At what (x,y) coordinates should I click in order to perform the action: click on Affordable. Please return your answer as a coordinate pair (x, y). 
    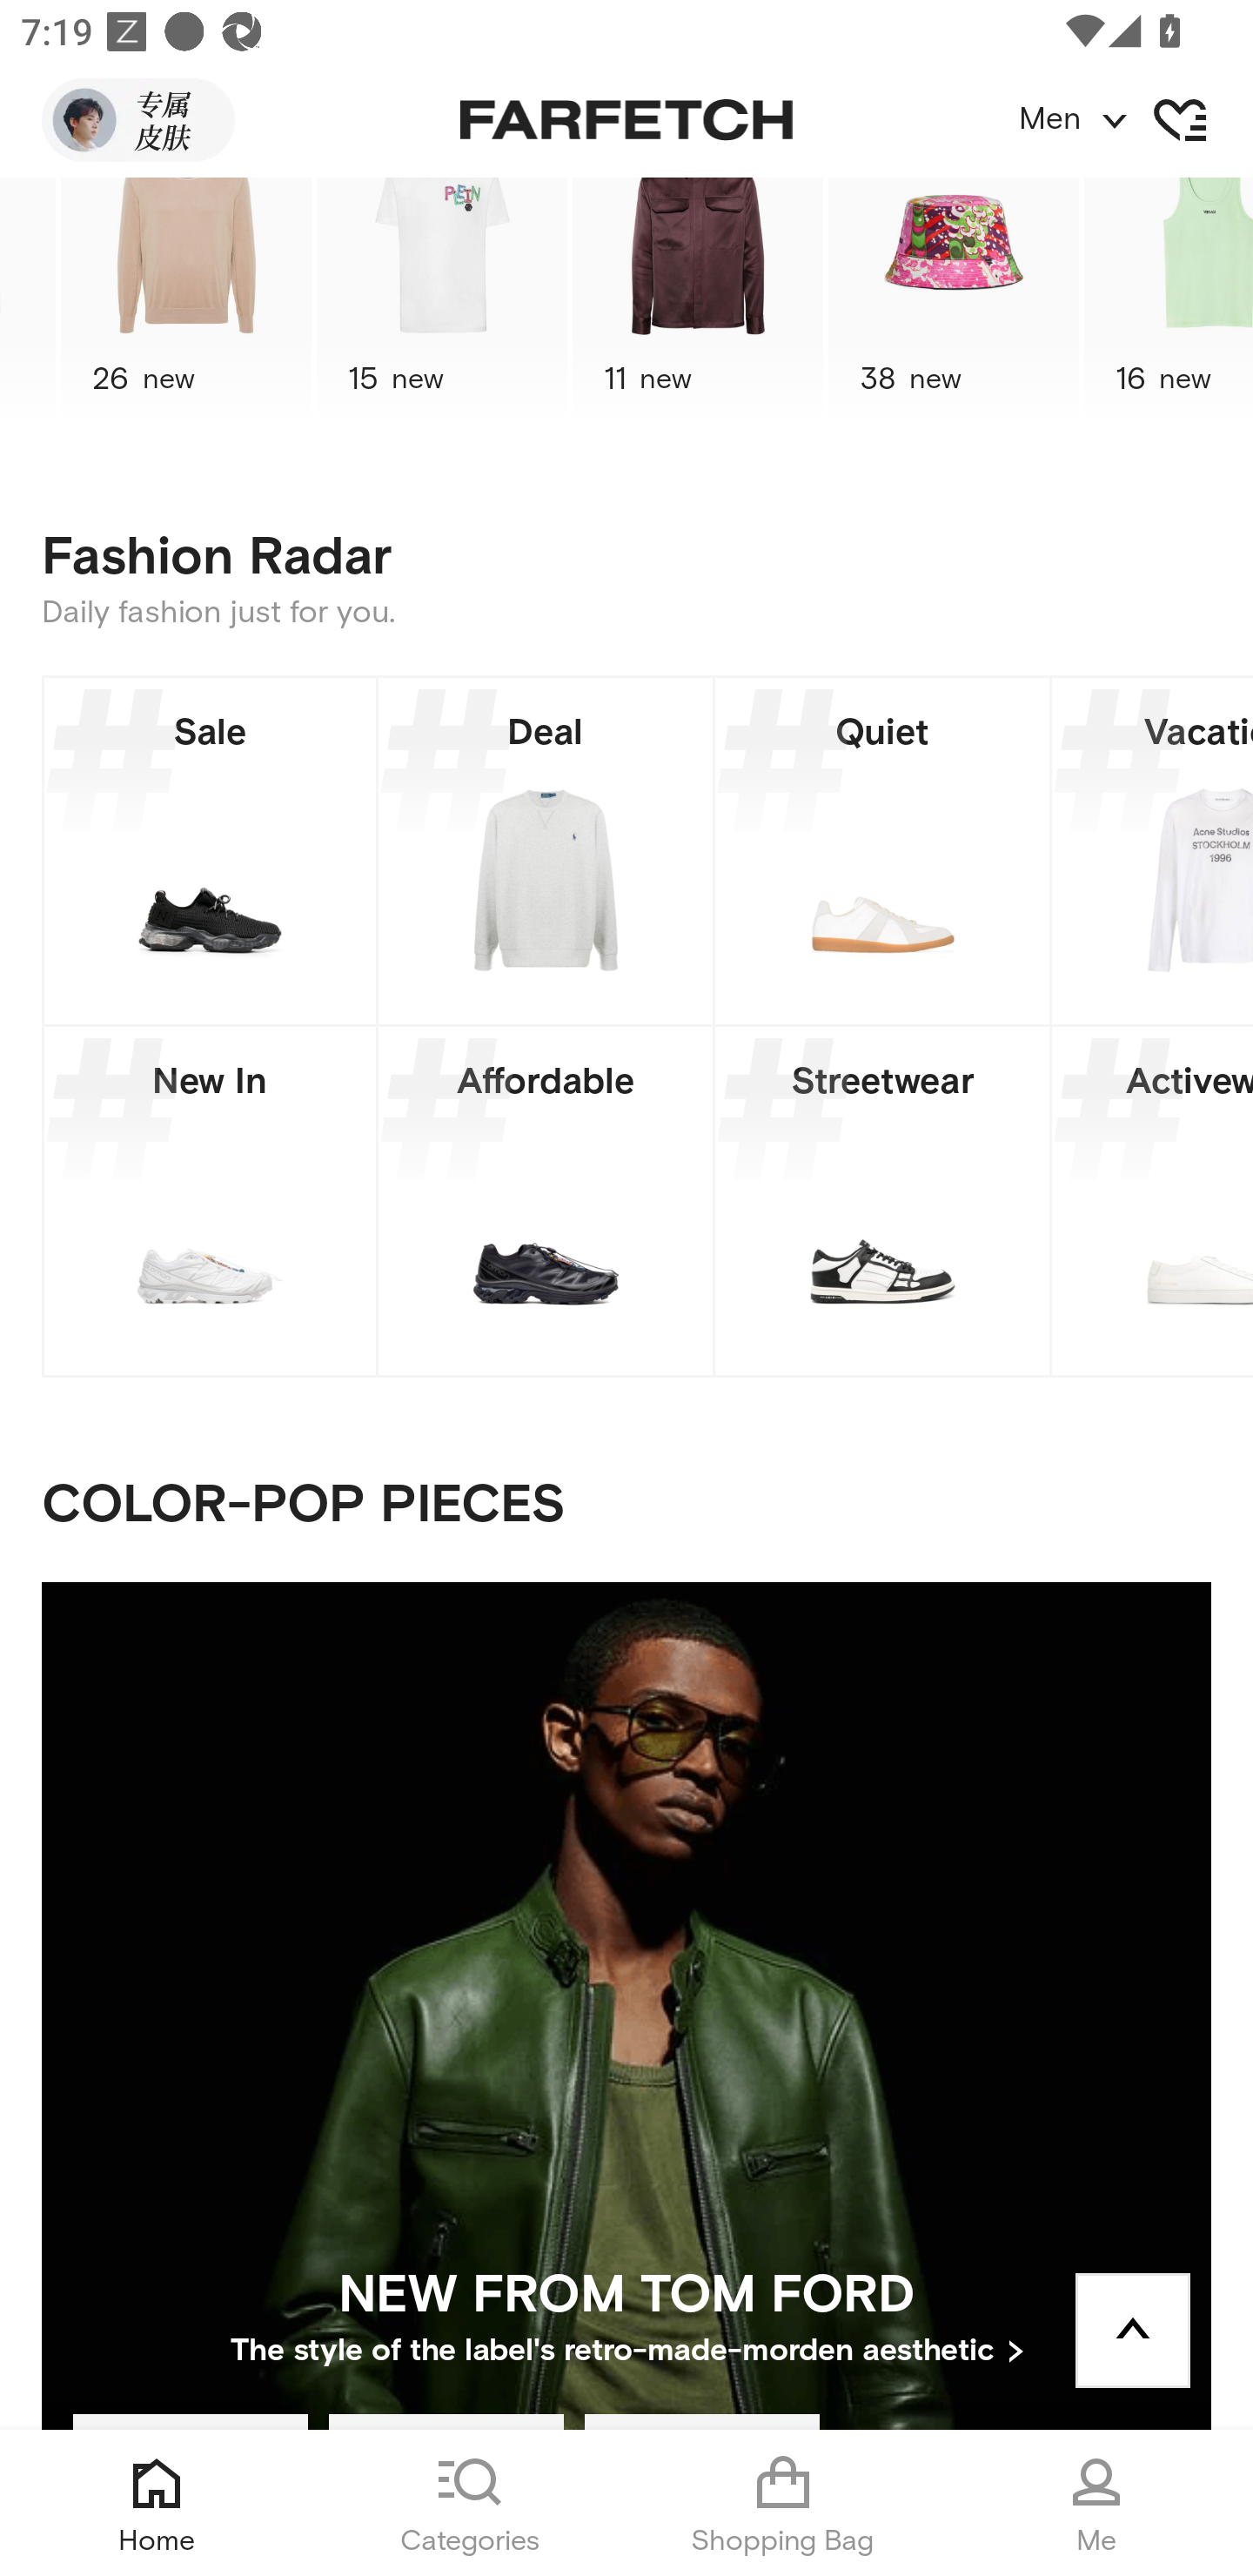
    Looking at the image, I should click on (545, 1201).